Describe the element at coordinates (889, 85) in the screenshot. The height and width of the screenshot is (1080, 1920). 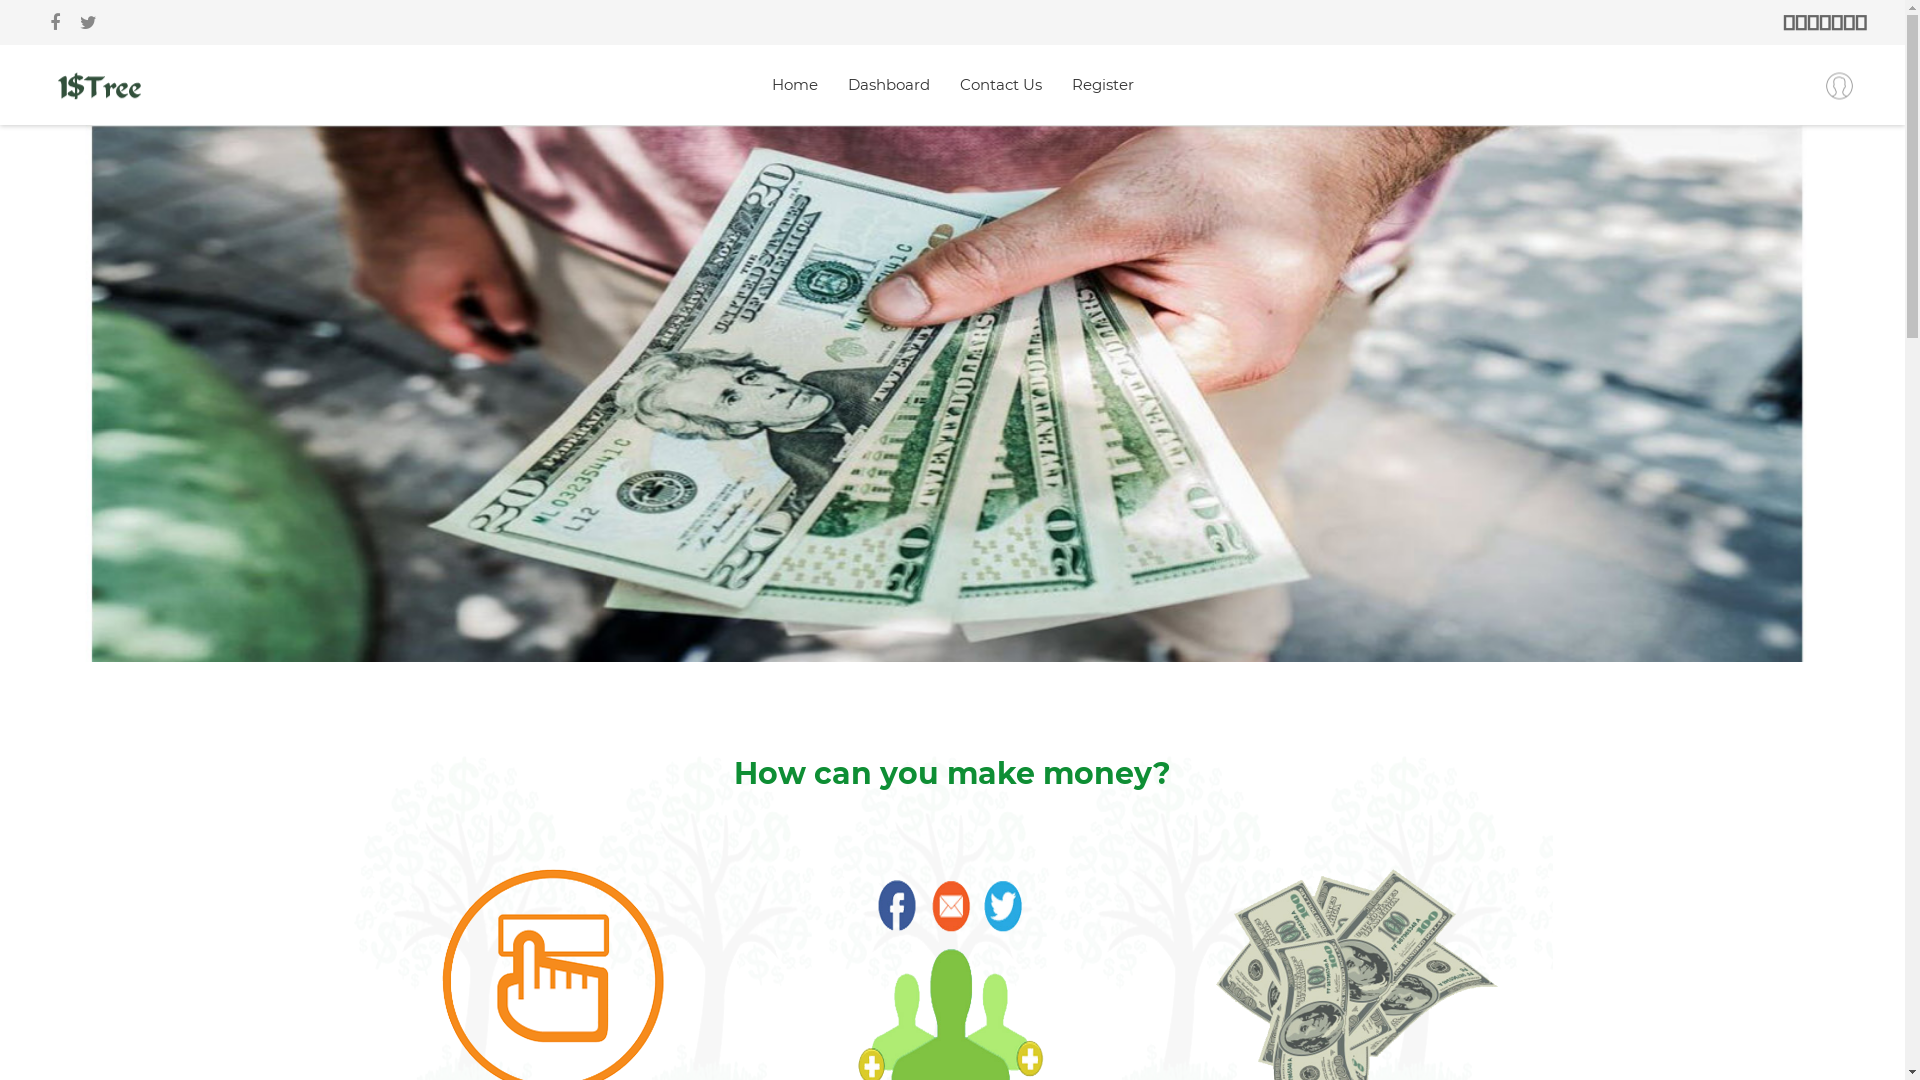
I see `Dashboard` at that location.